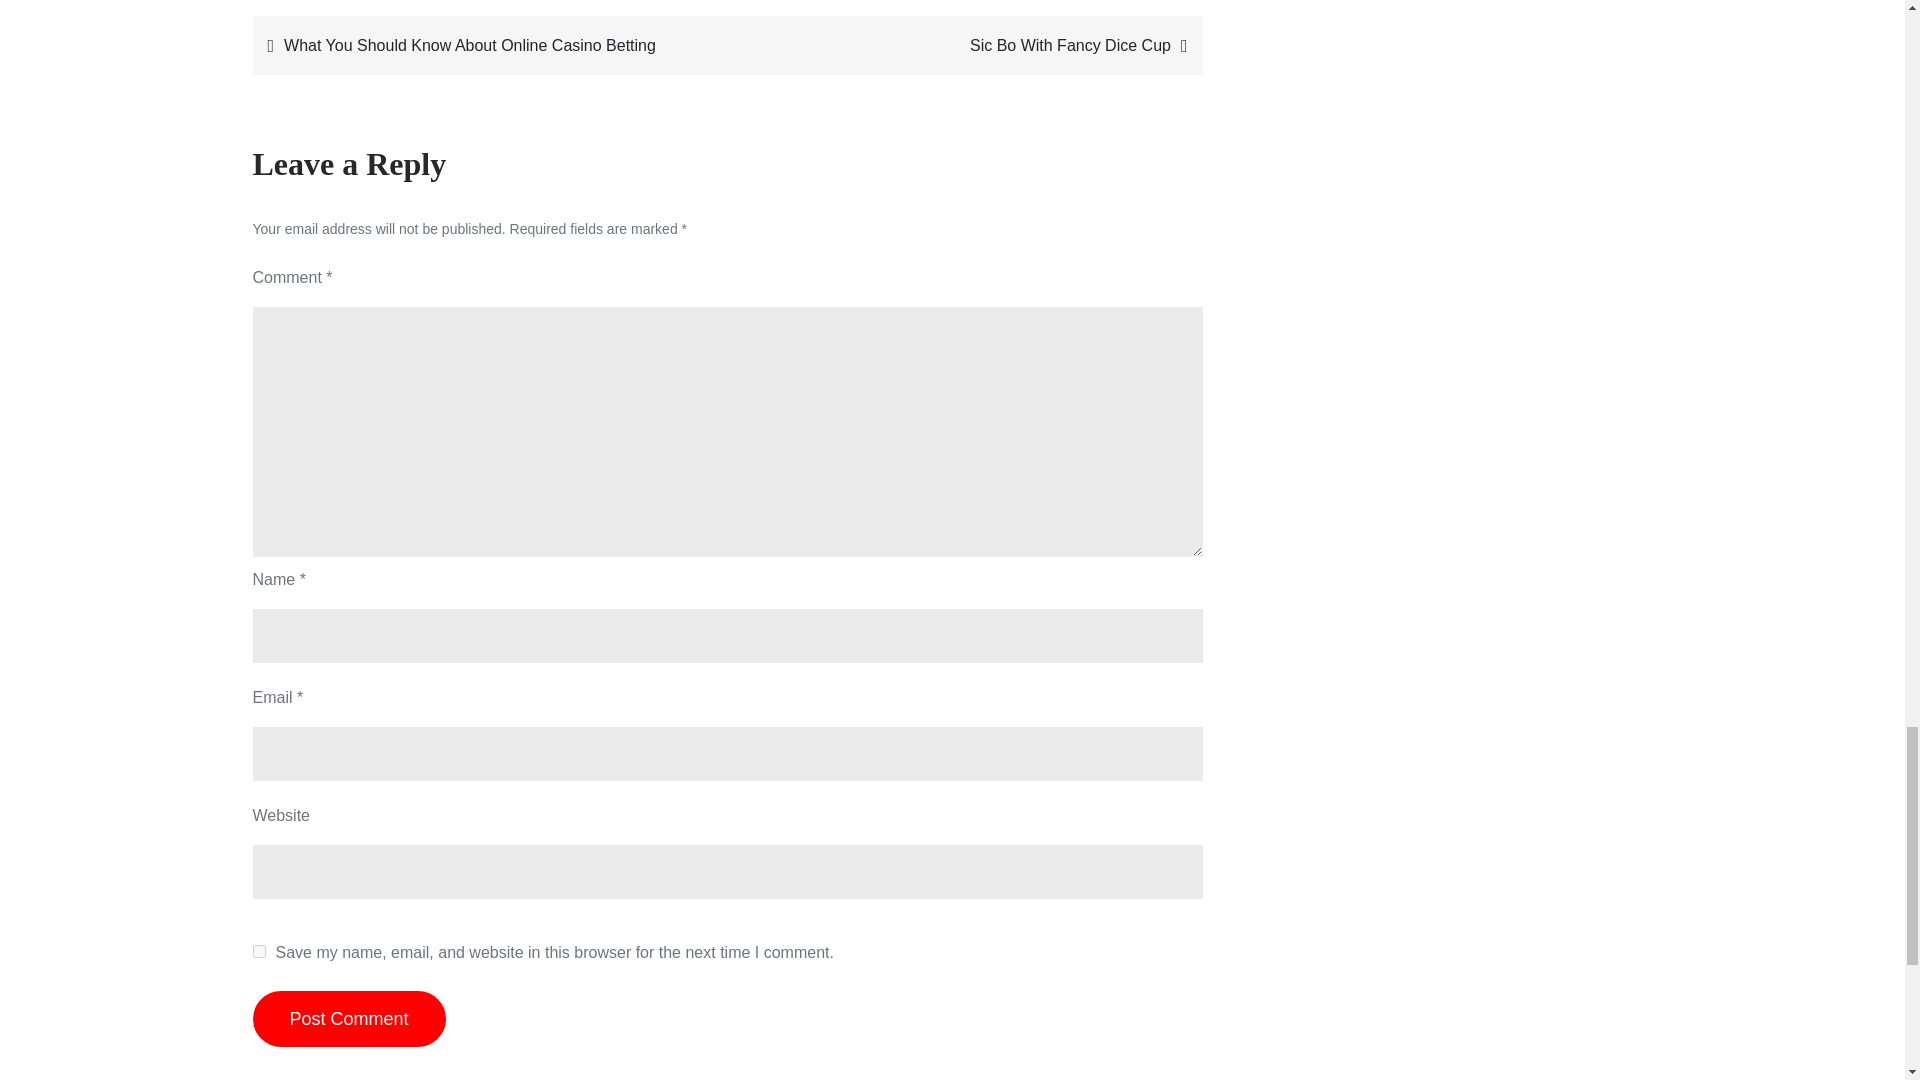 Image resolution: width=1920 pixels, height=1080 pixels. What do you see at coordinates (348, 1018) in the screenshot?
I see `Post Comment` at bounding box center [348, 1018].